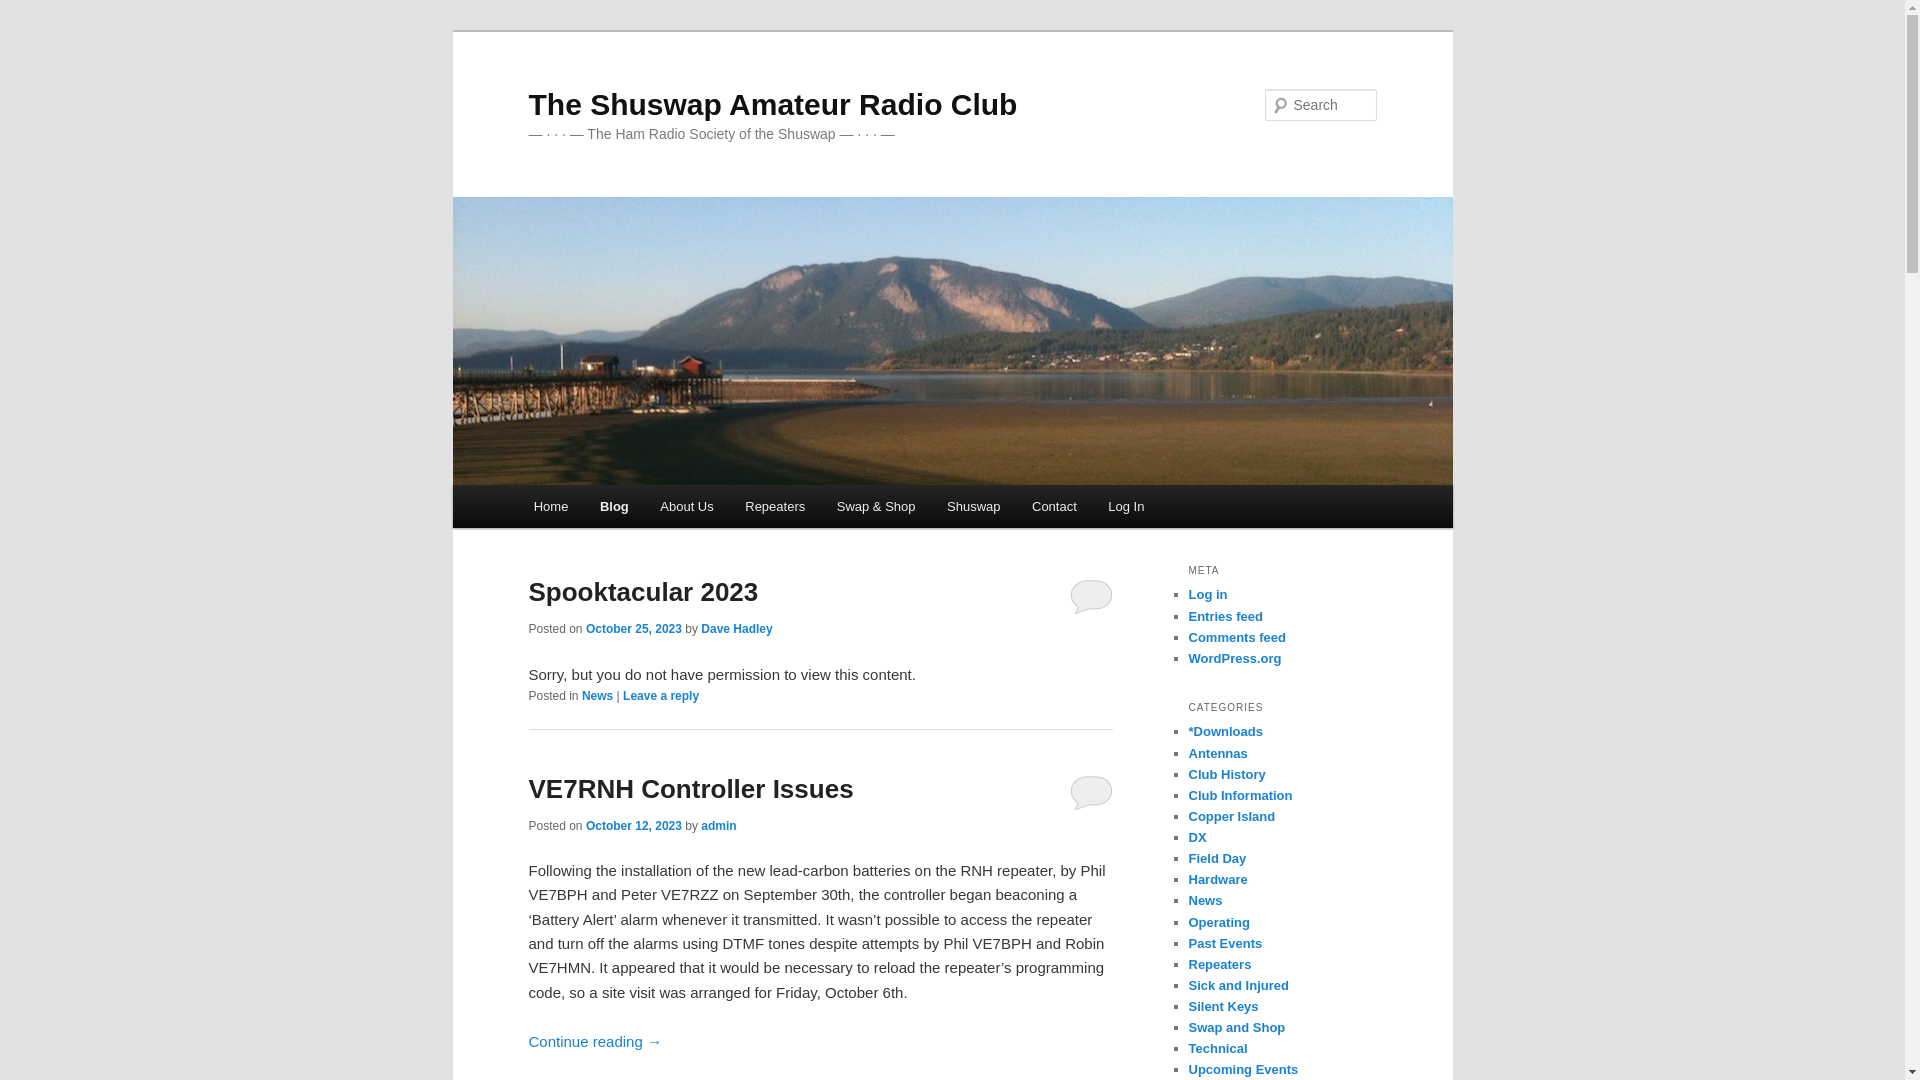 The width and height of the screenshot is (1920, 1080). I want to click on October 25, 2023, so click(634, 629).